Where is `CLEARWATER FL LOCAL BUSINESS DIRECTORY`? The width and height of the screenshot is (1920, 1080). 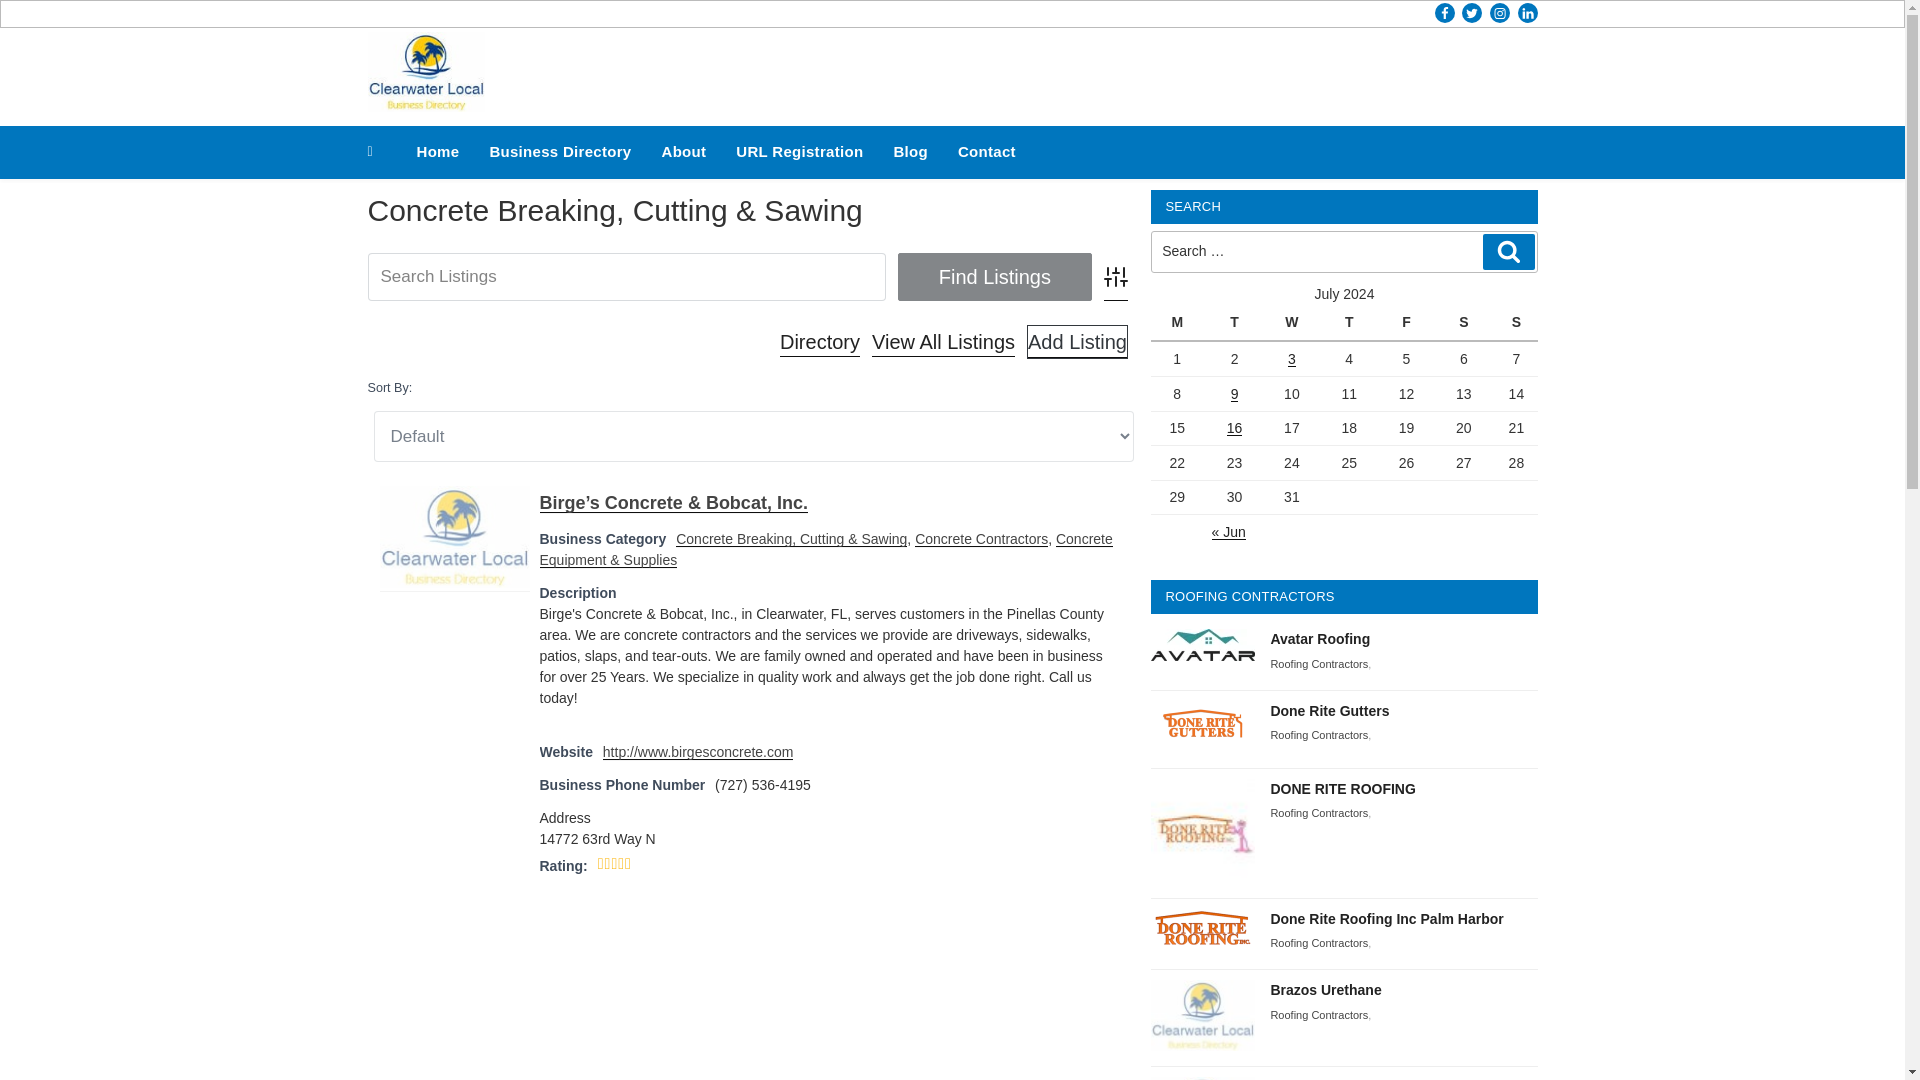
CLEARWATER FL LOCAL BUSINESS DIRECTORY is located at coordinates (873, 100).